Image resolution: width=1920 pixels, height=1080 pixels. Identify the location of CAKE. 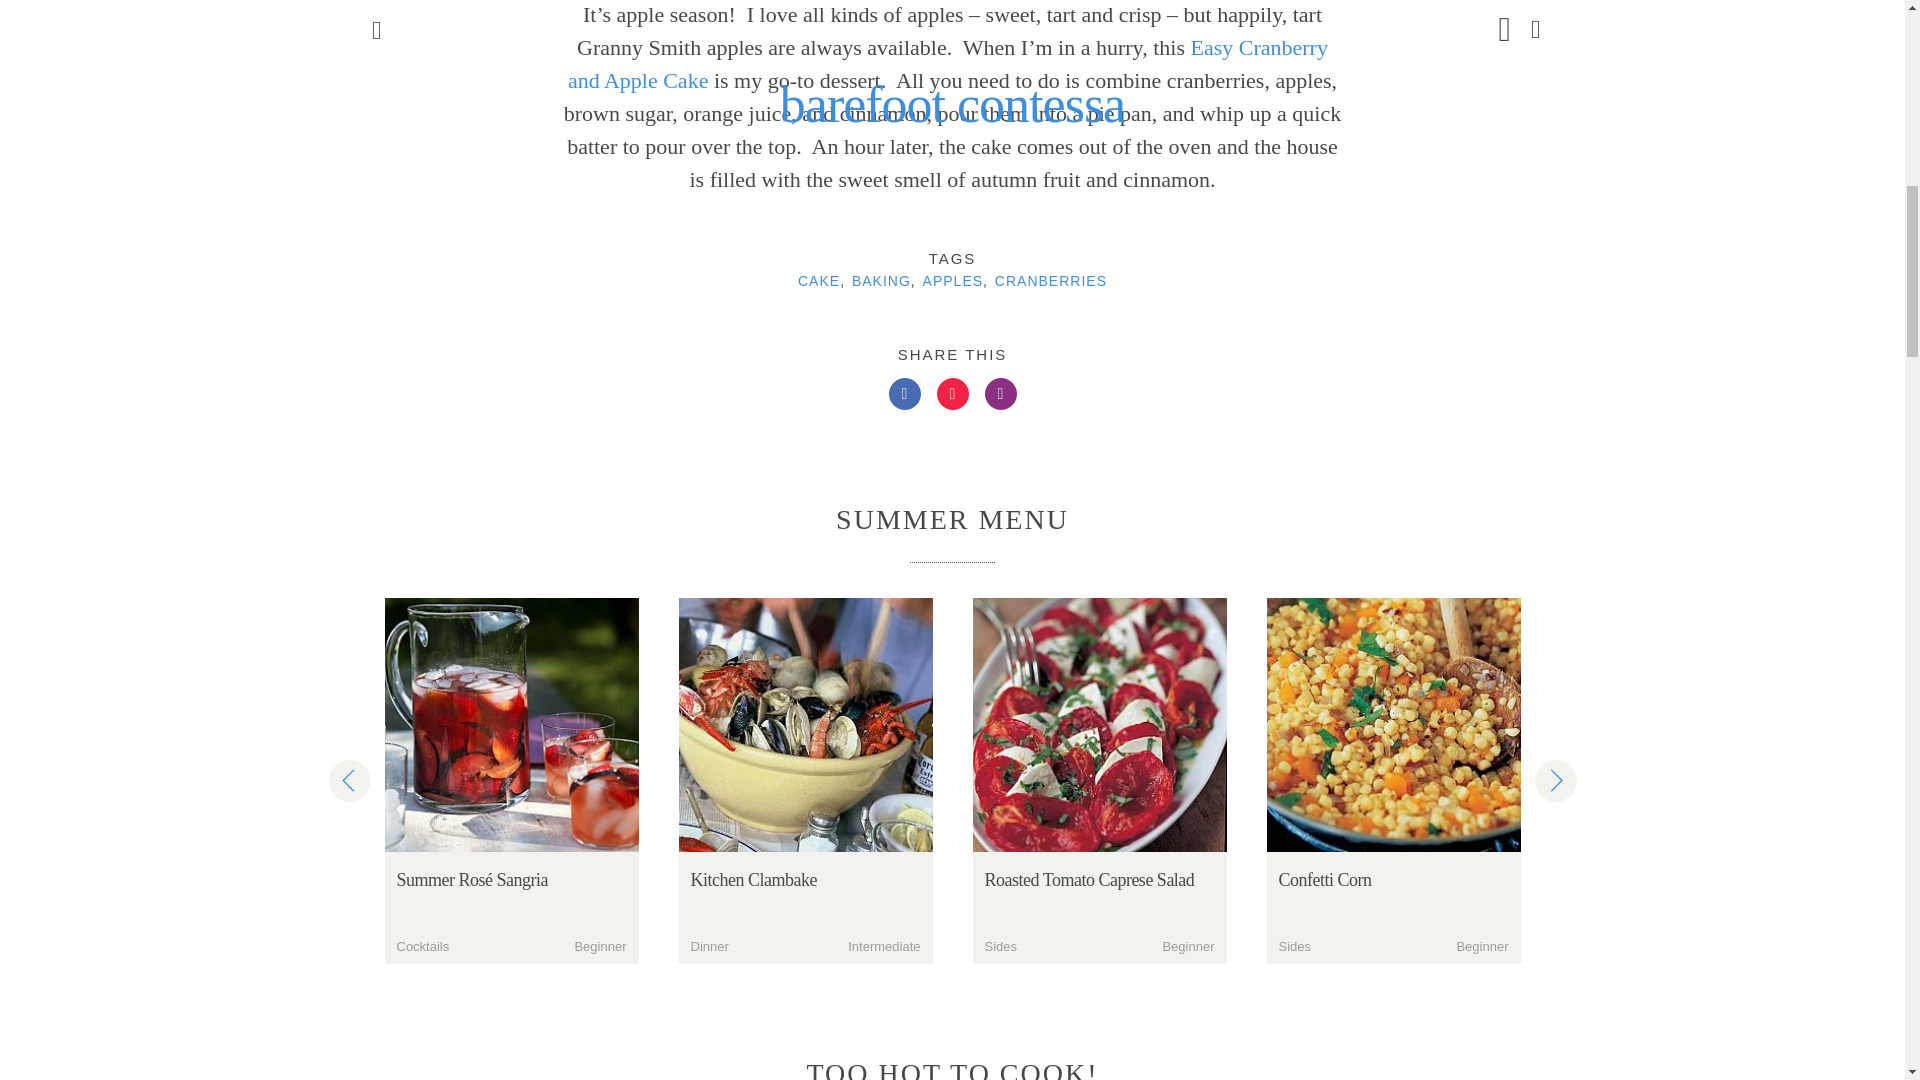
(819, 280).